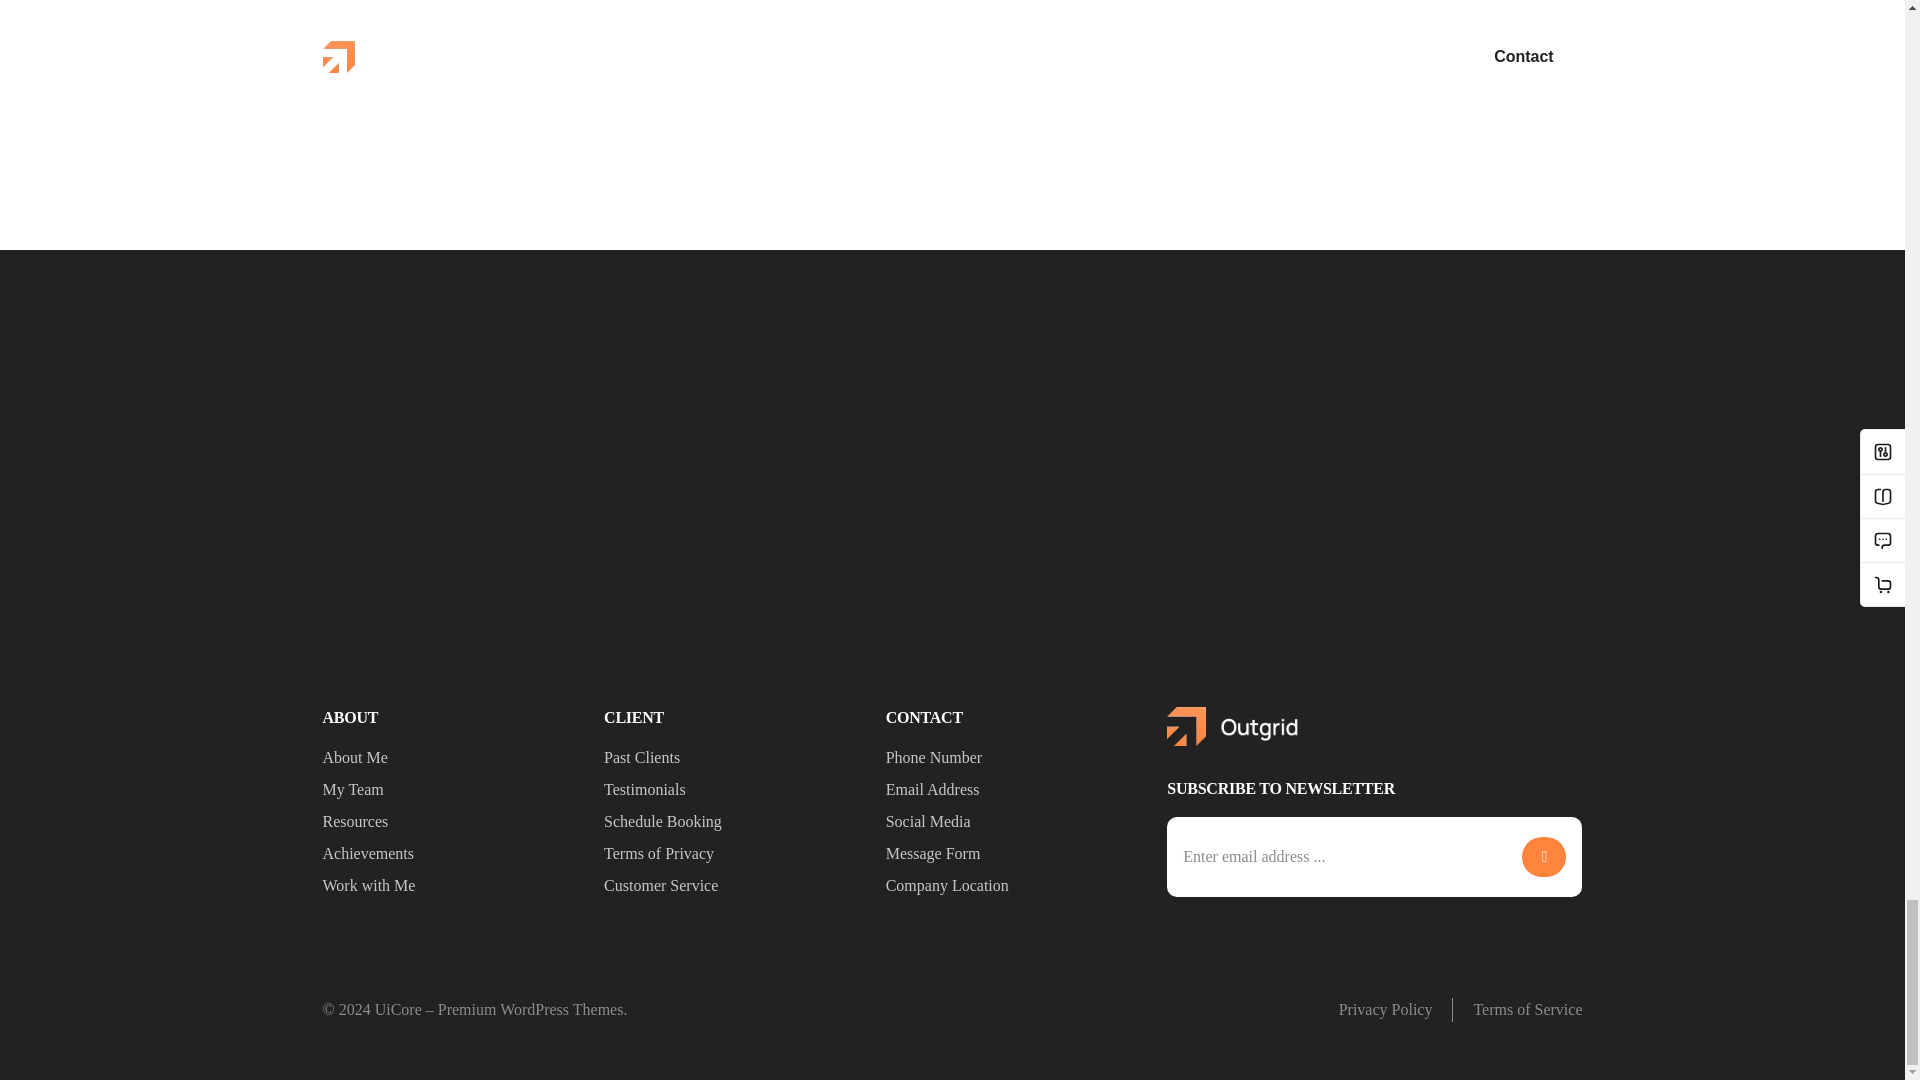  I want to click on Company Location, so click(1016, 885).